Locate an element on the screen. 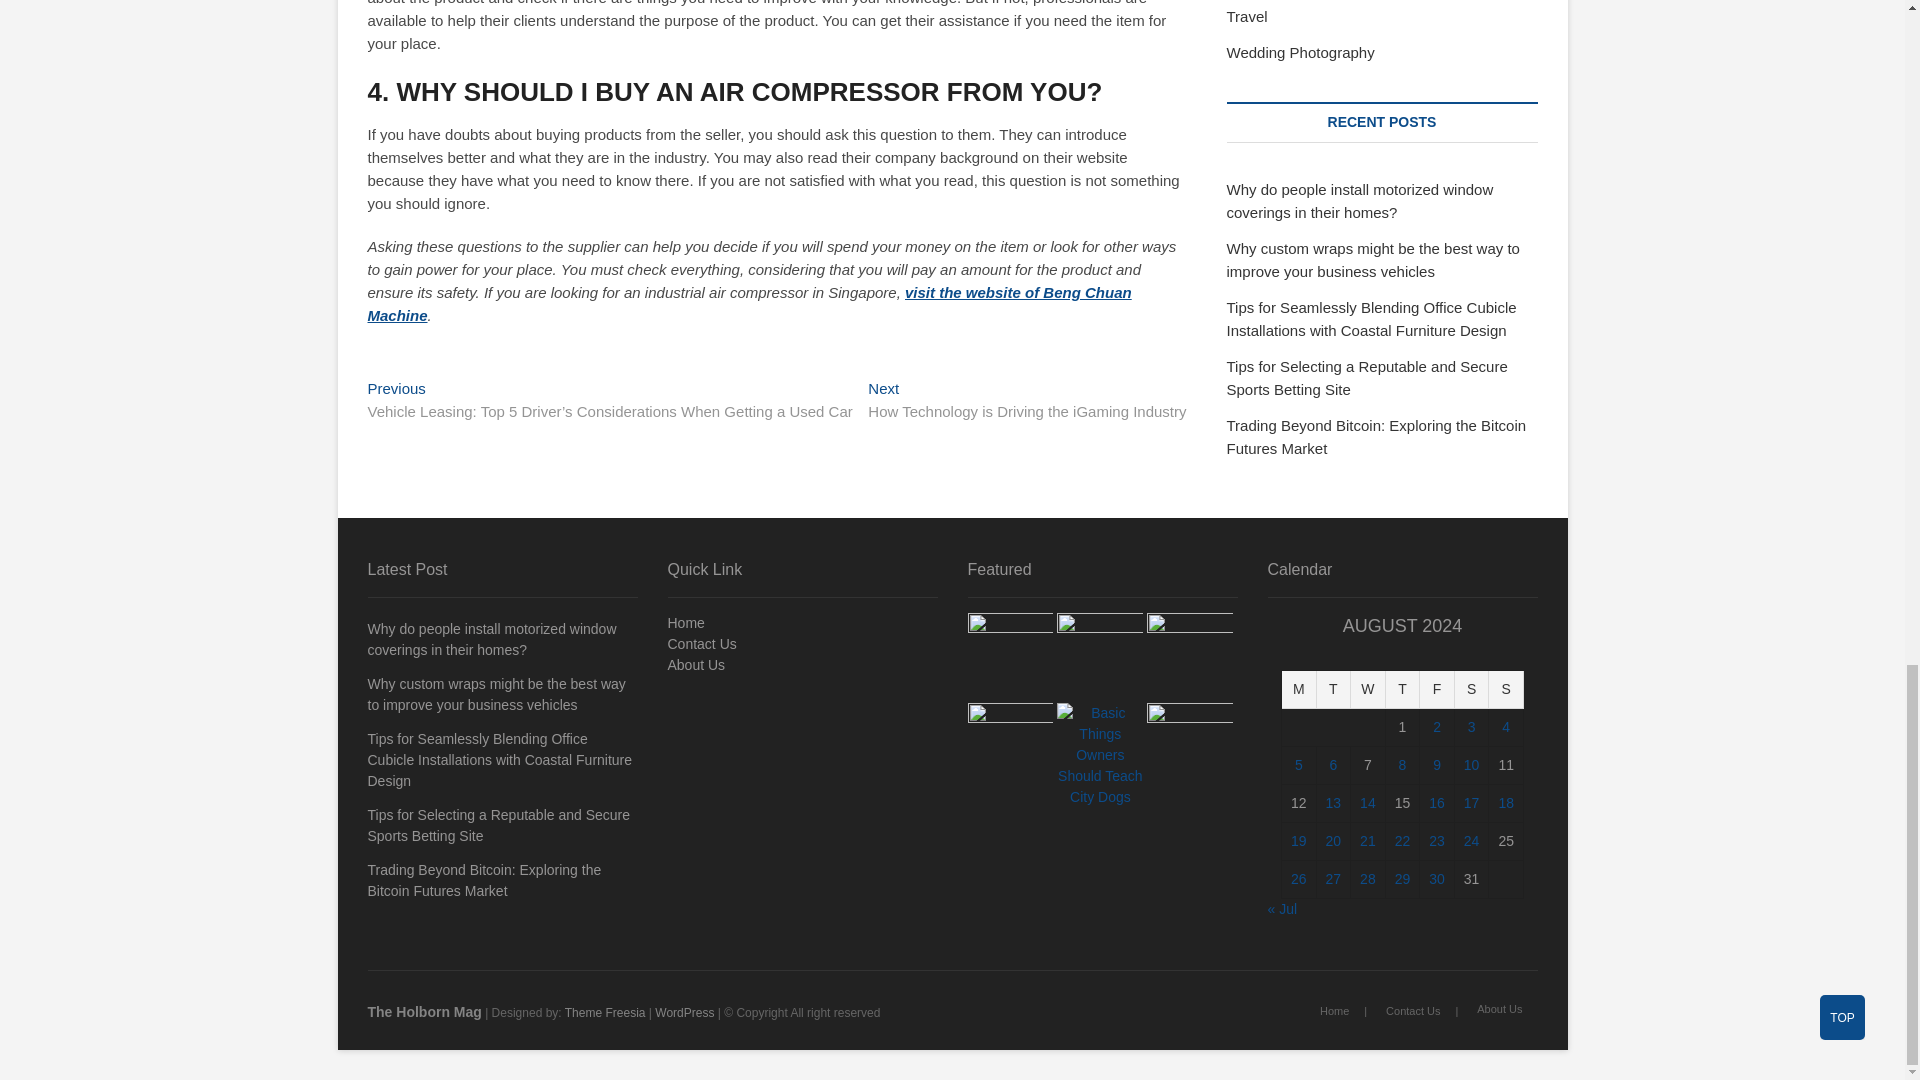 The height and width of the screenshot is (1080, 1920). Tuesday is located at coordinates (1334, 689).